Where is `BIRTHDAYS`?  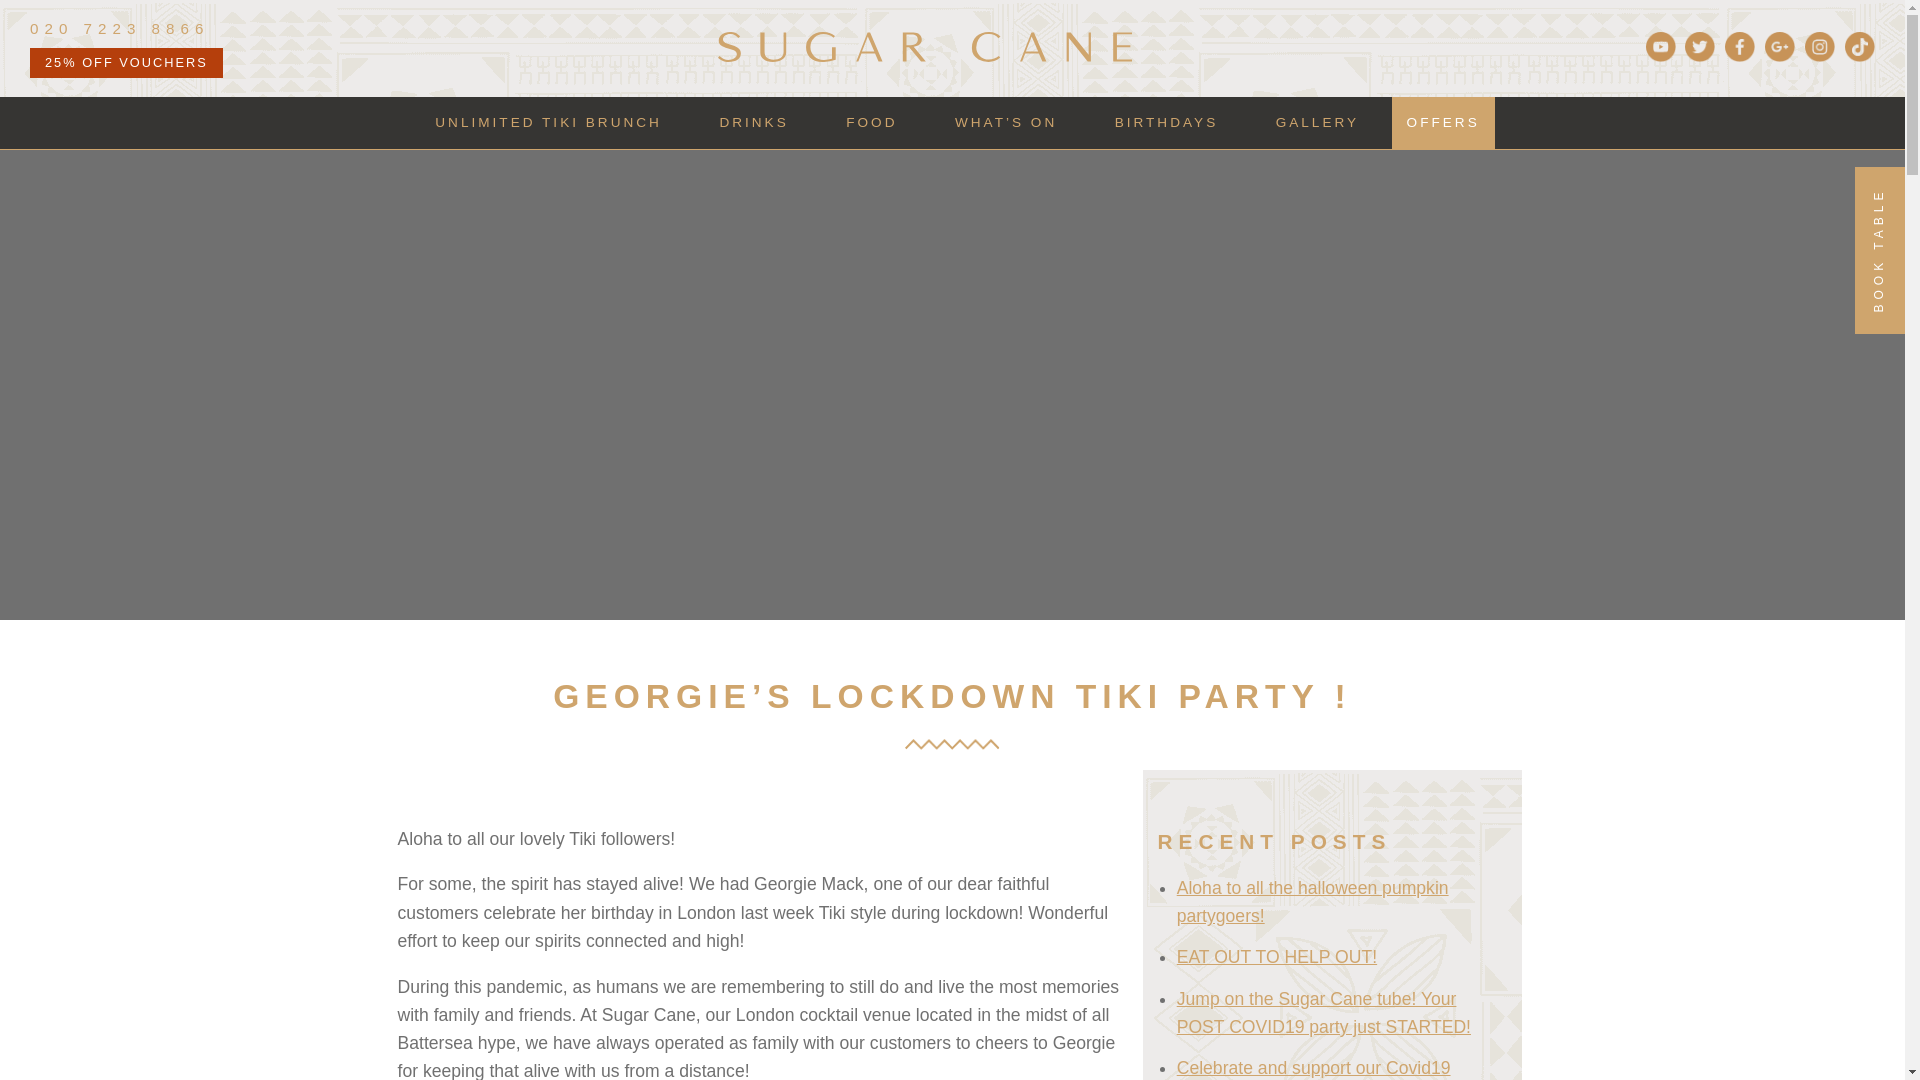 BIRTHDAYS is located at coordinates (1167, 123).